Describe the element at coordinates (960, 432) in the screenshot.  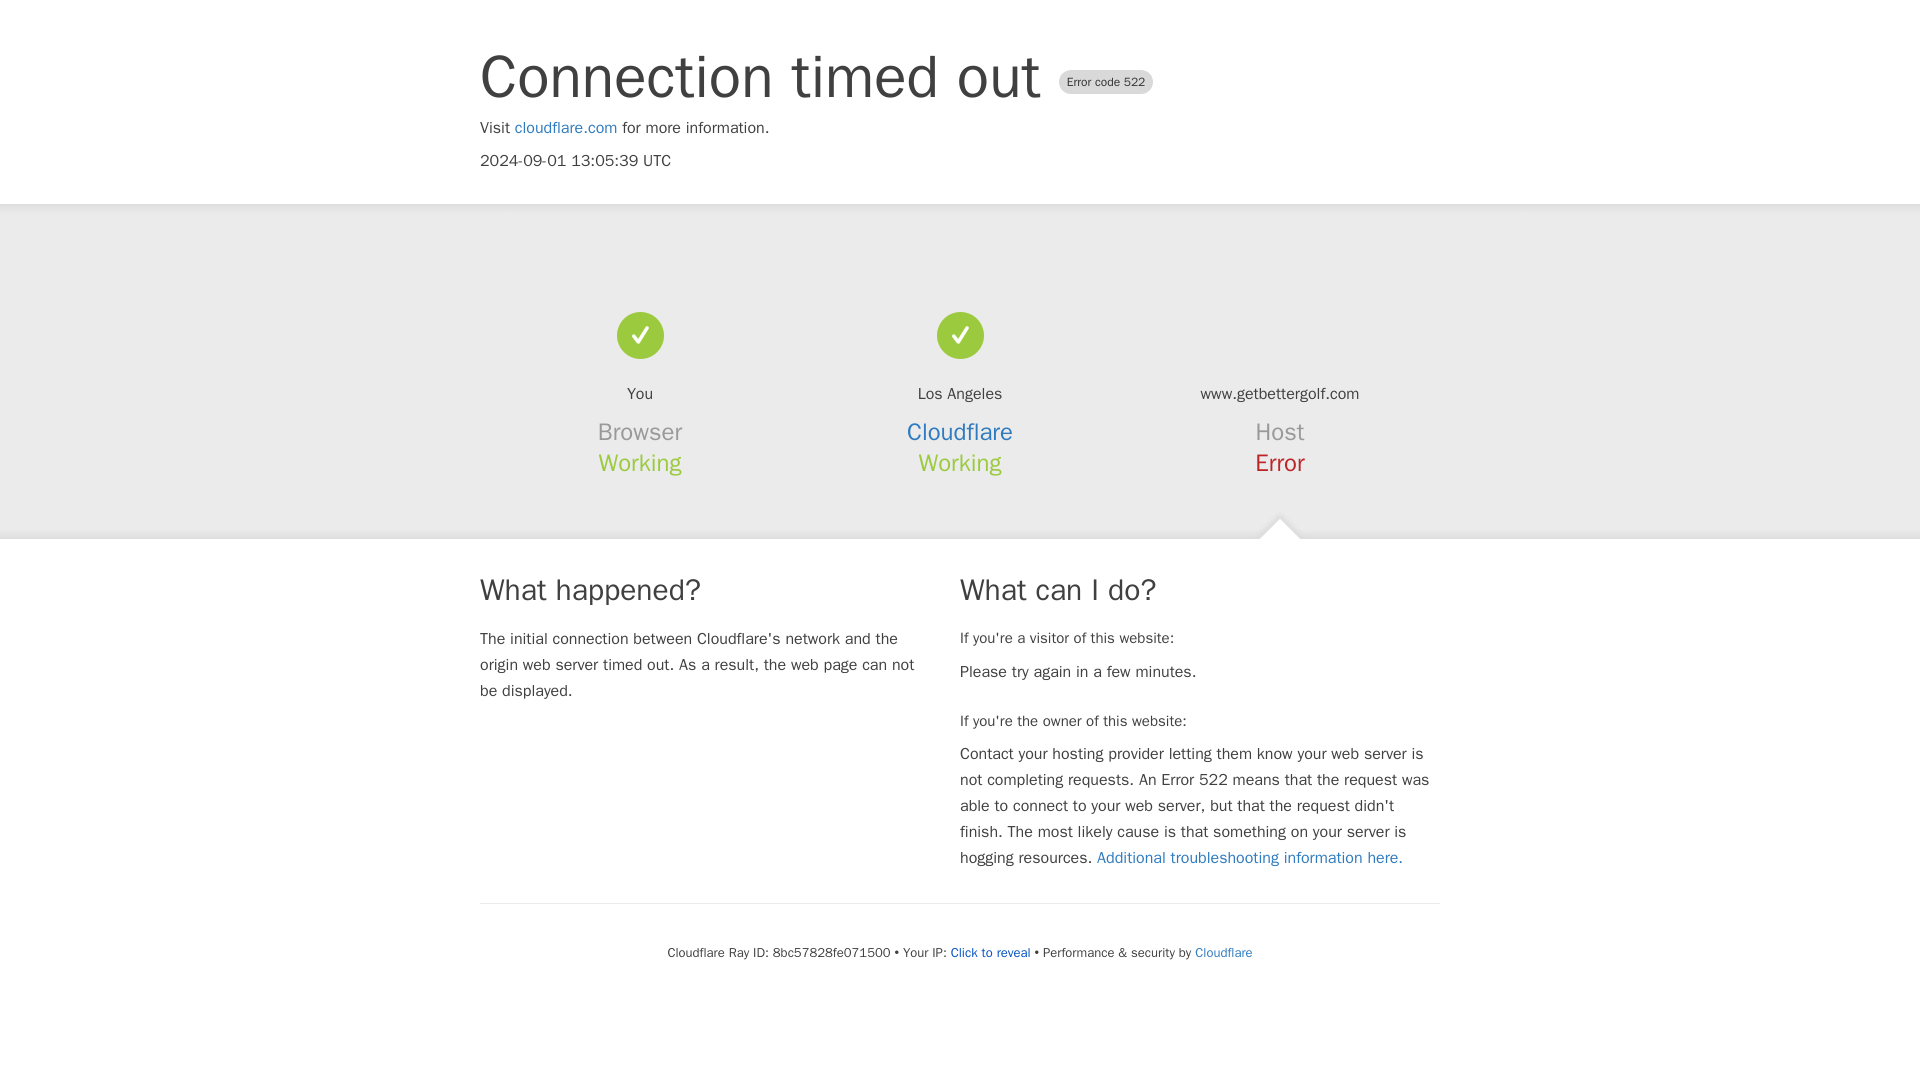
I see `Cloudflare` at that location.